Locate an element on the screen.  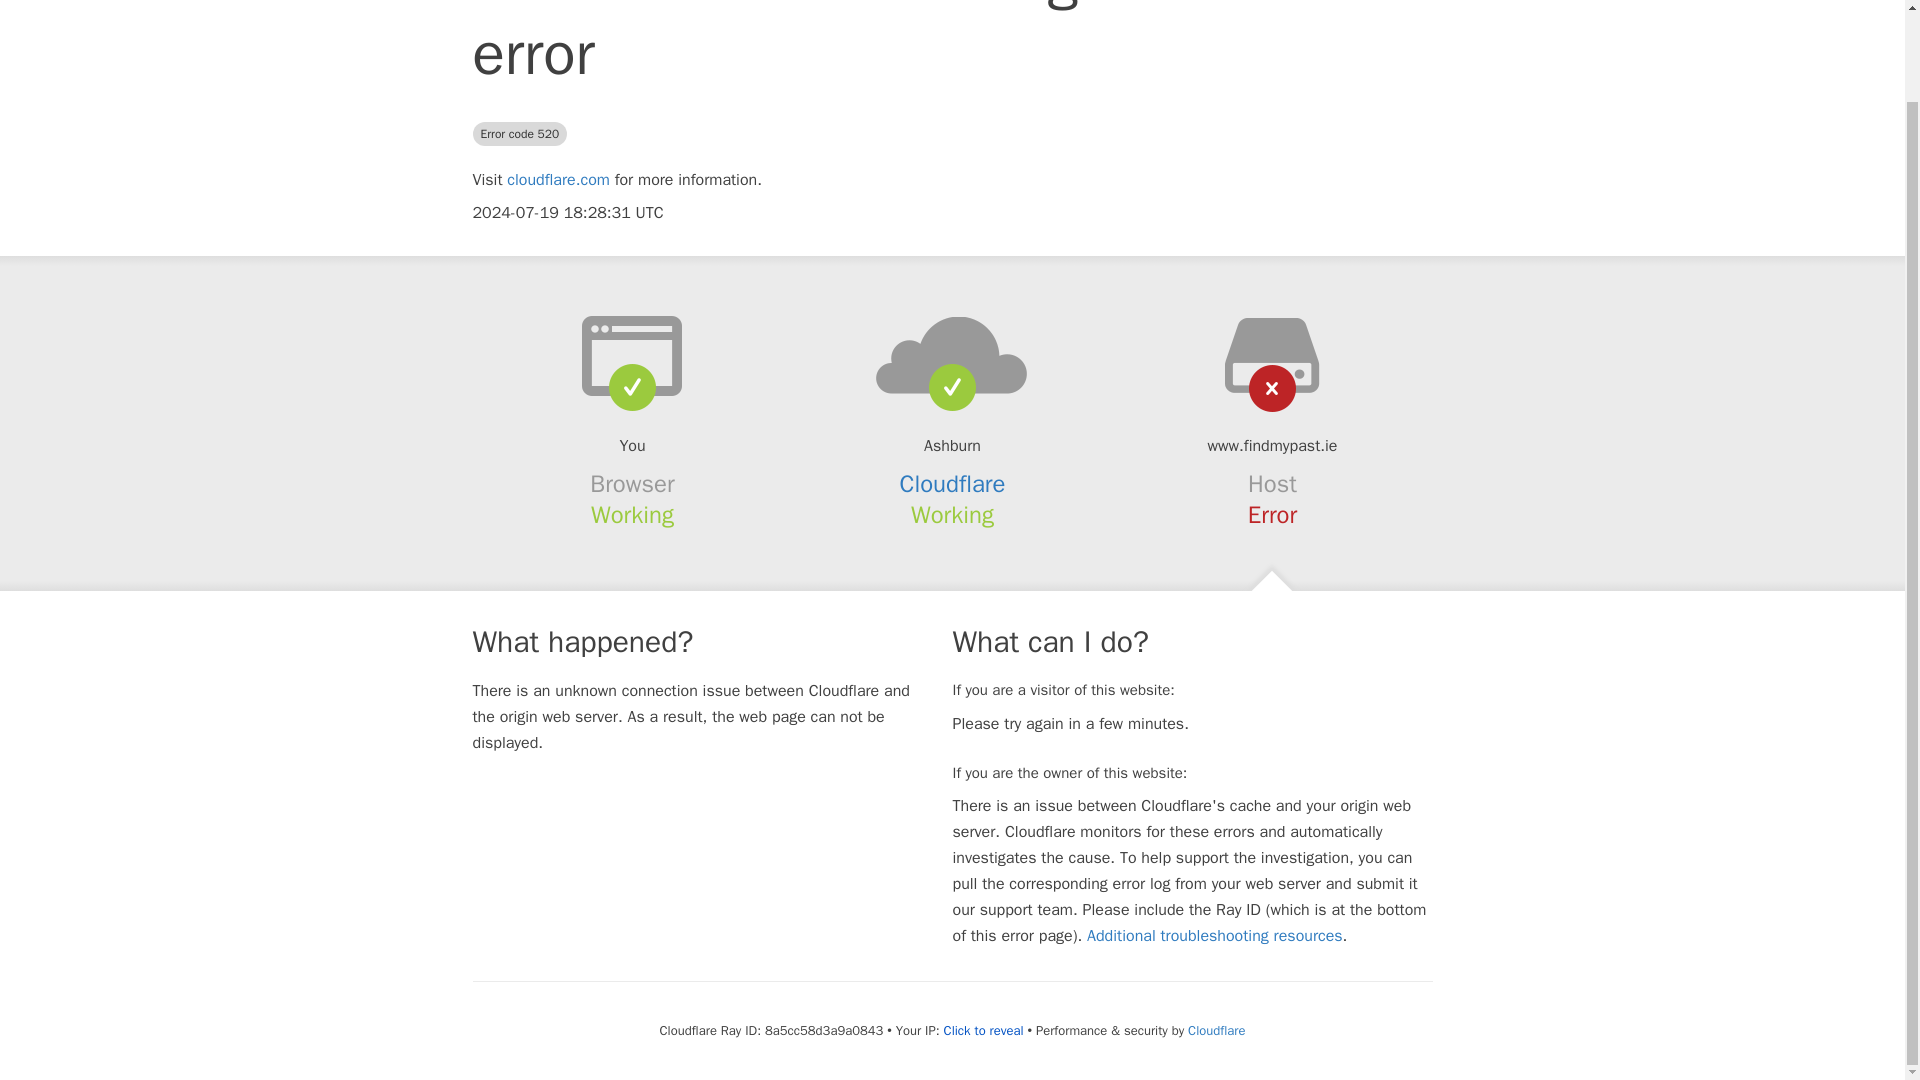
Cloudflare is located at coordinates (1216, 1030).